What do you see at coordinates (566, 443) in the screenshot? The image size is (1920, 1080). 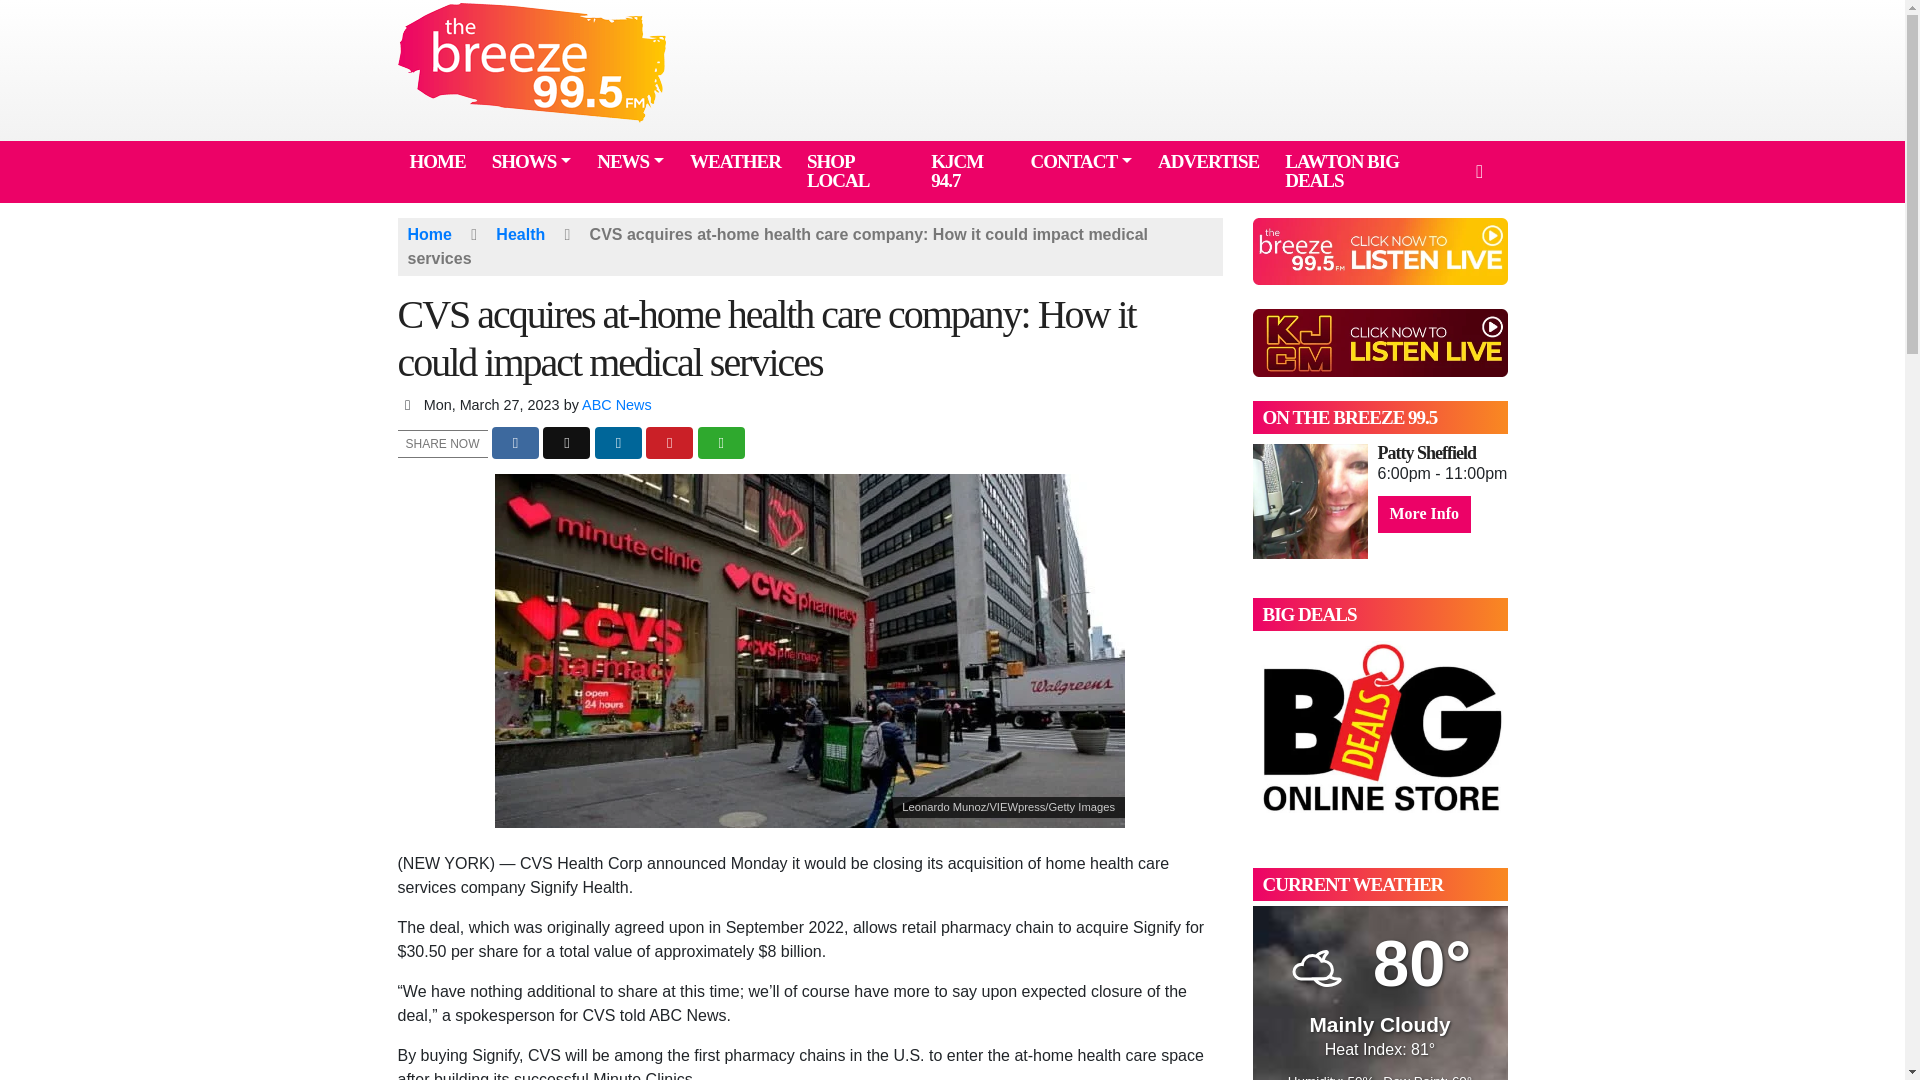 I see `Share to X` at bounding box center [566, 443].